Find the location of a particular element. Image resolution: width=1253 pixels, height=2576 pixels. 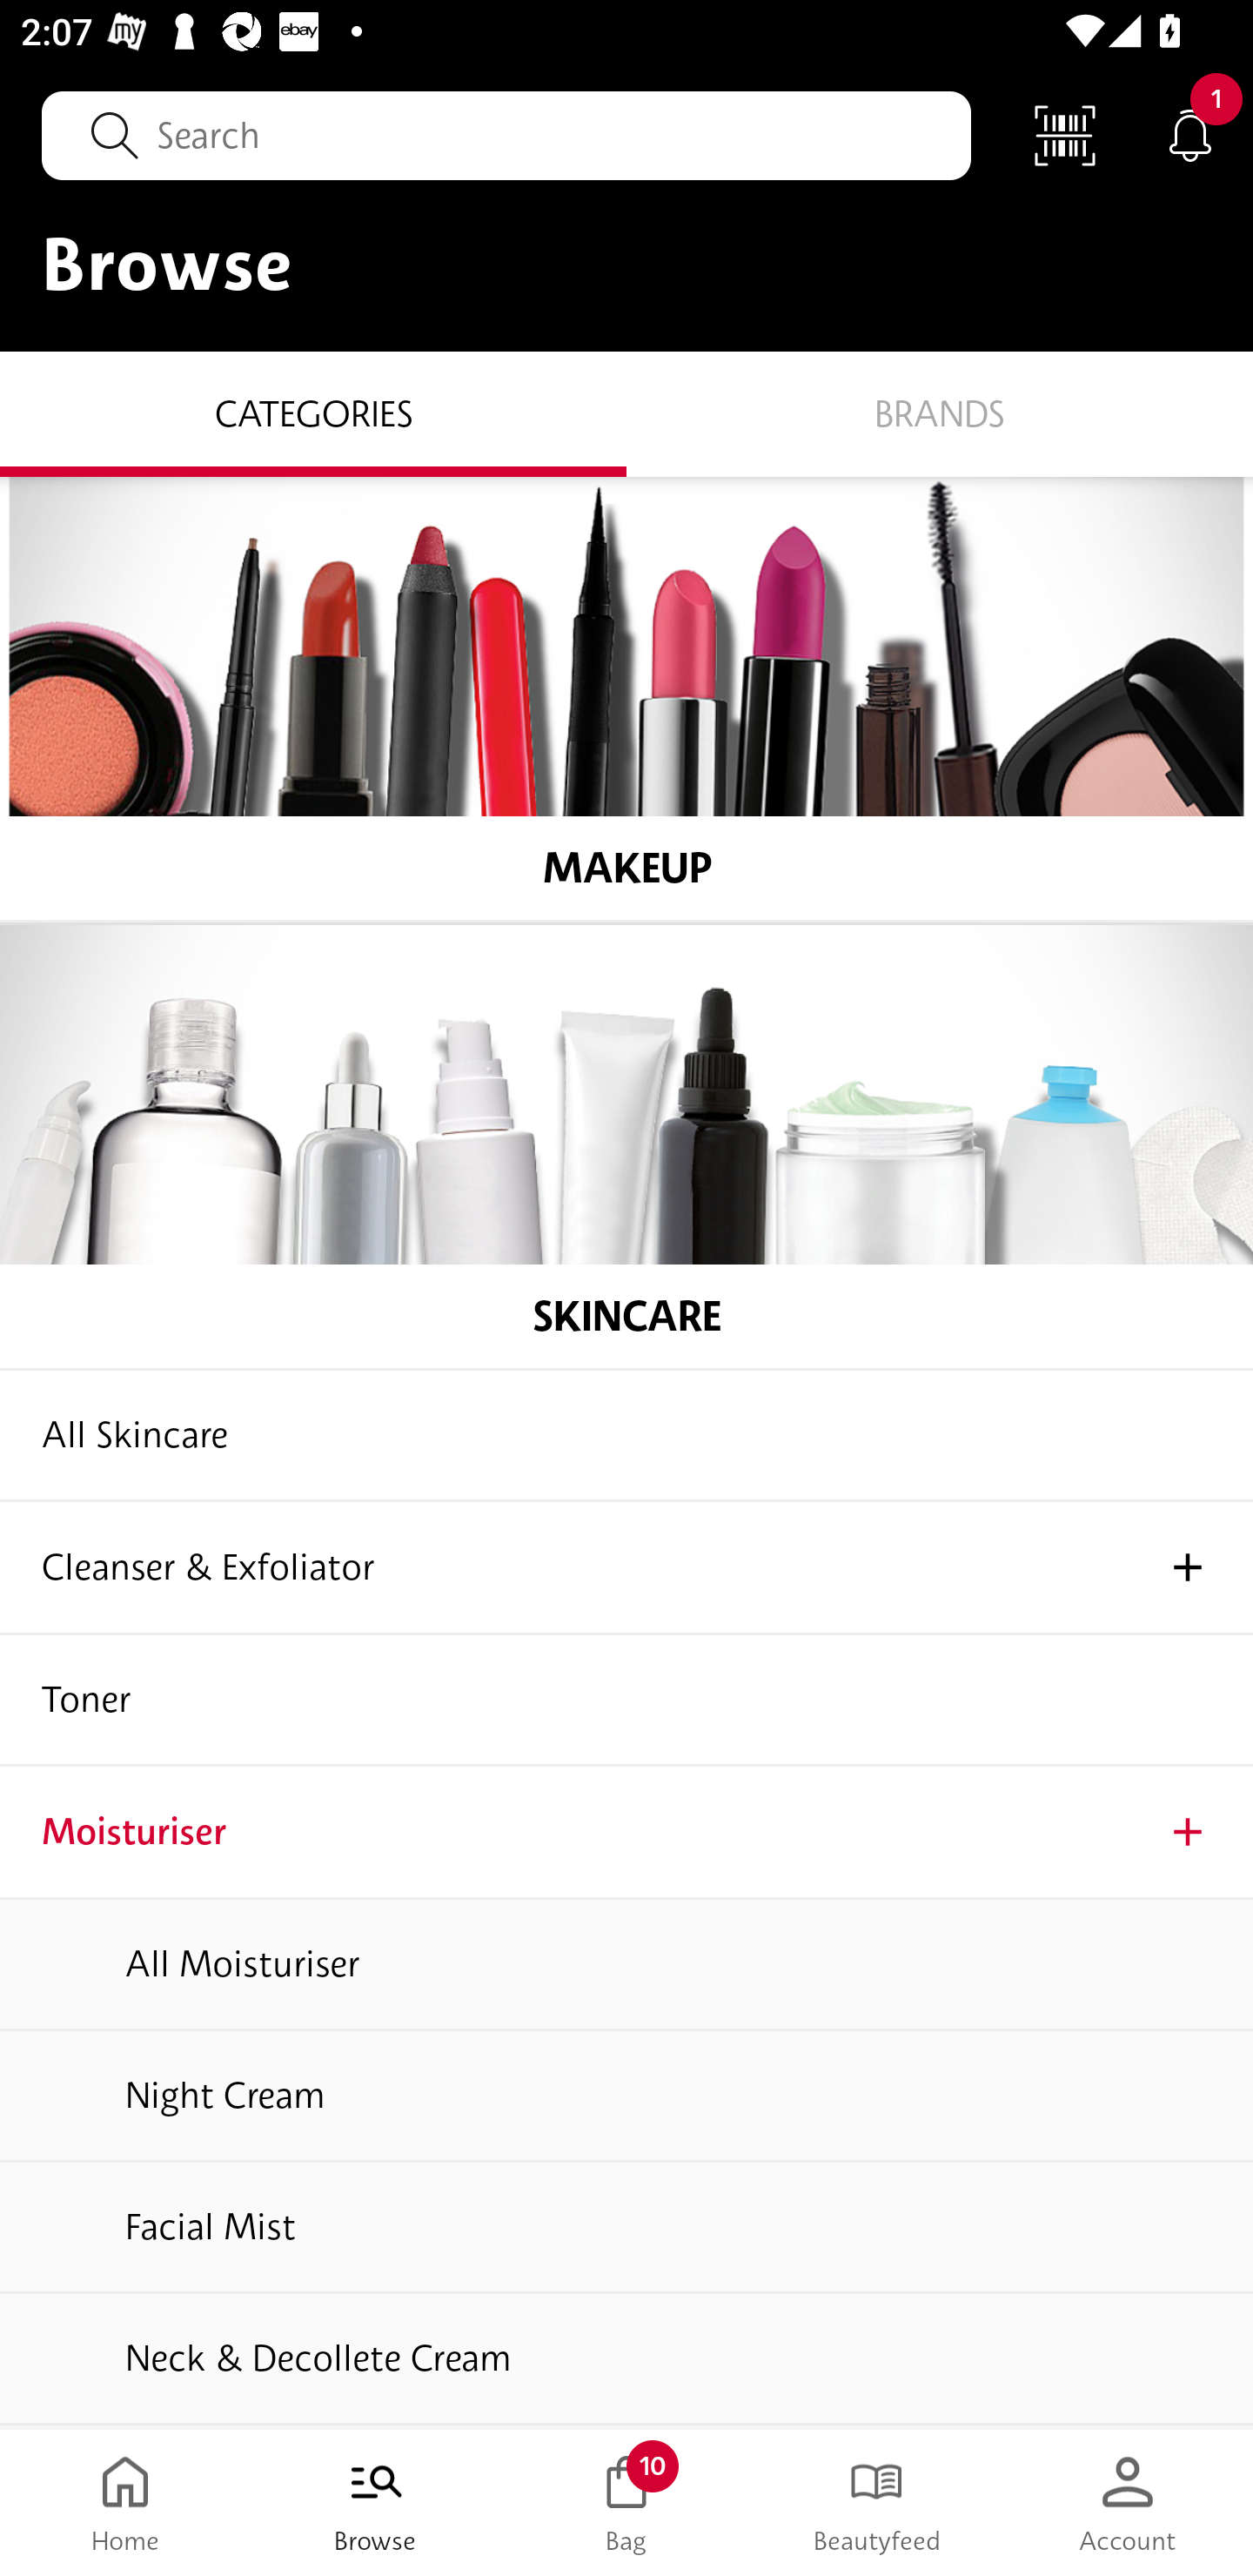

Account is located at coordinates (1128, 2503).